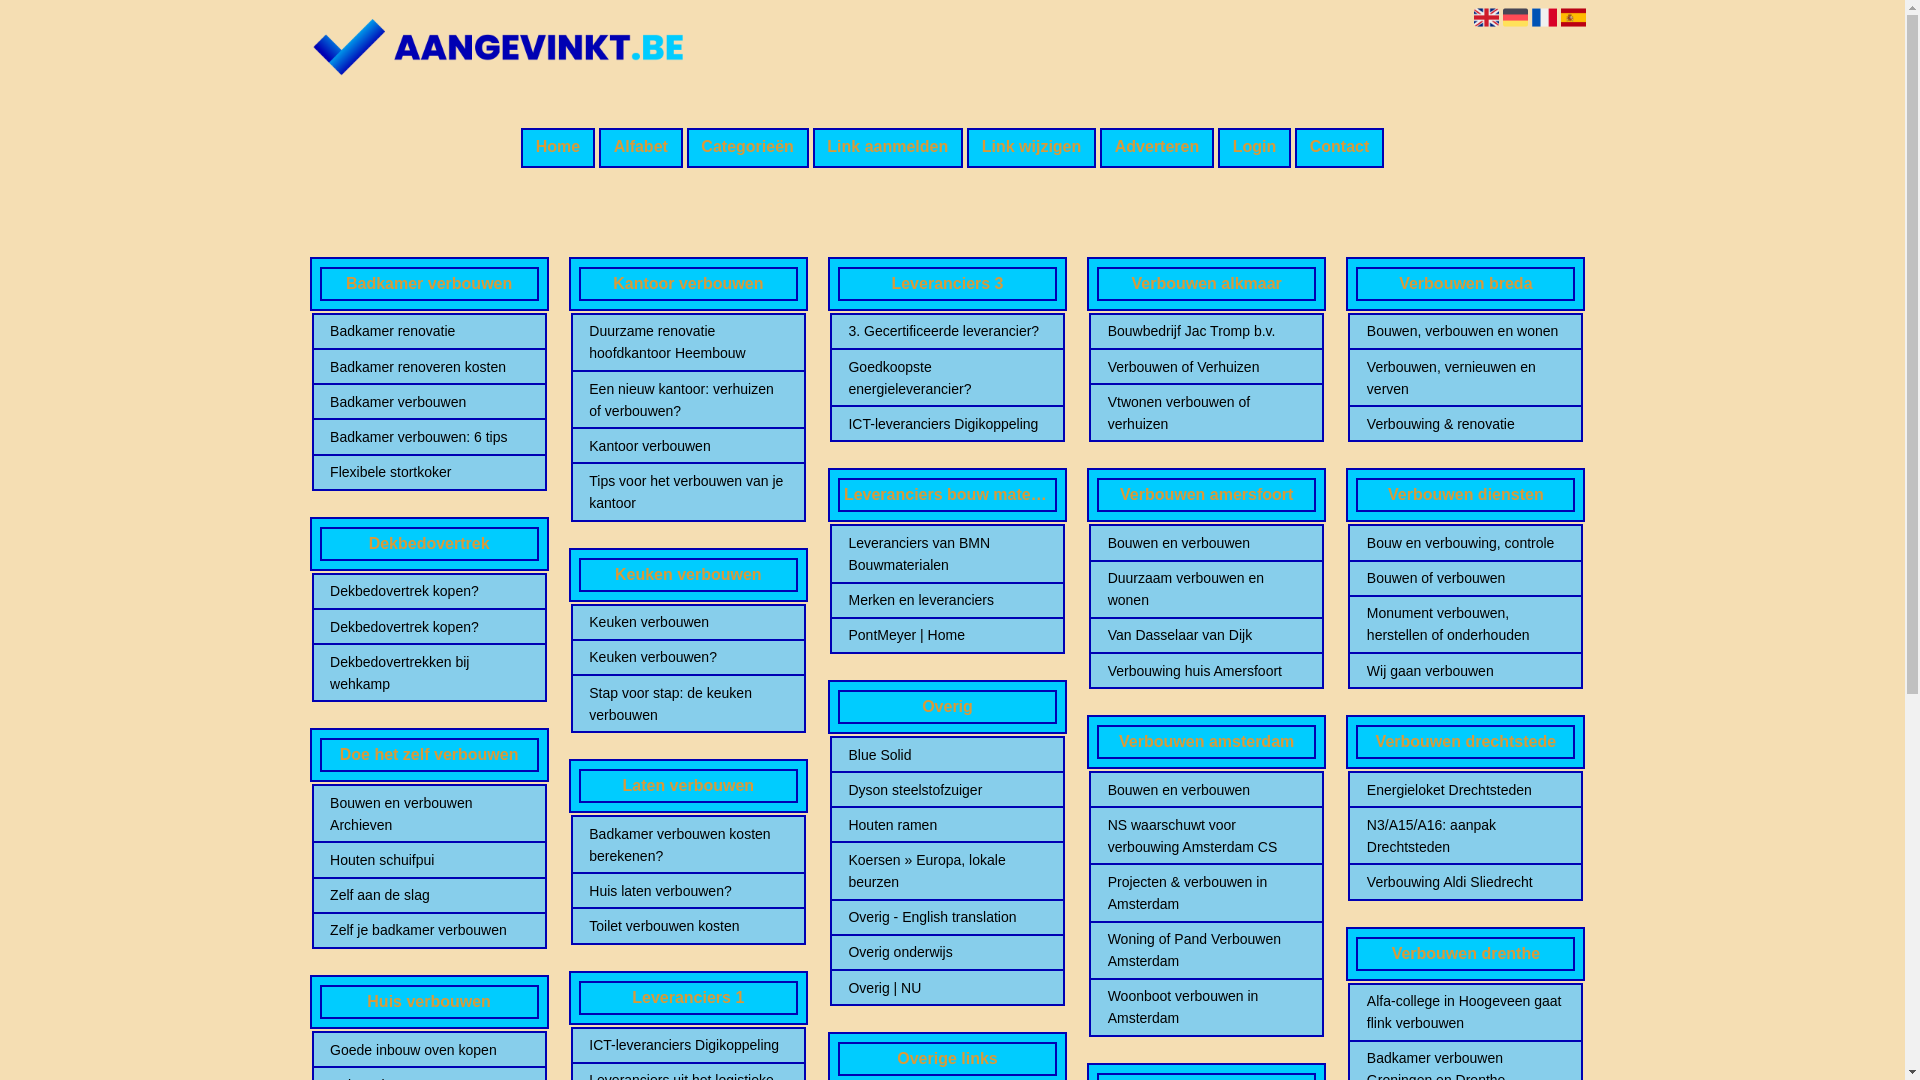 Image resolution: width=1920 pixels, height=1080 pixels. Describe the element at coordinates (1207, 367) in the screenshot. I see `Verbouwen of Verhuizen` at that location.